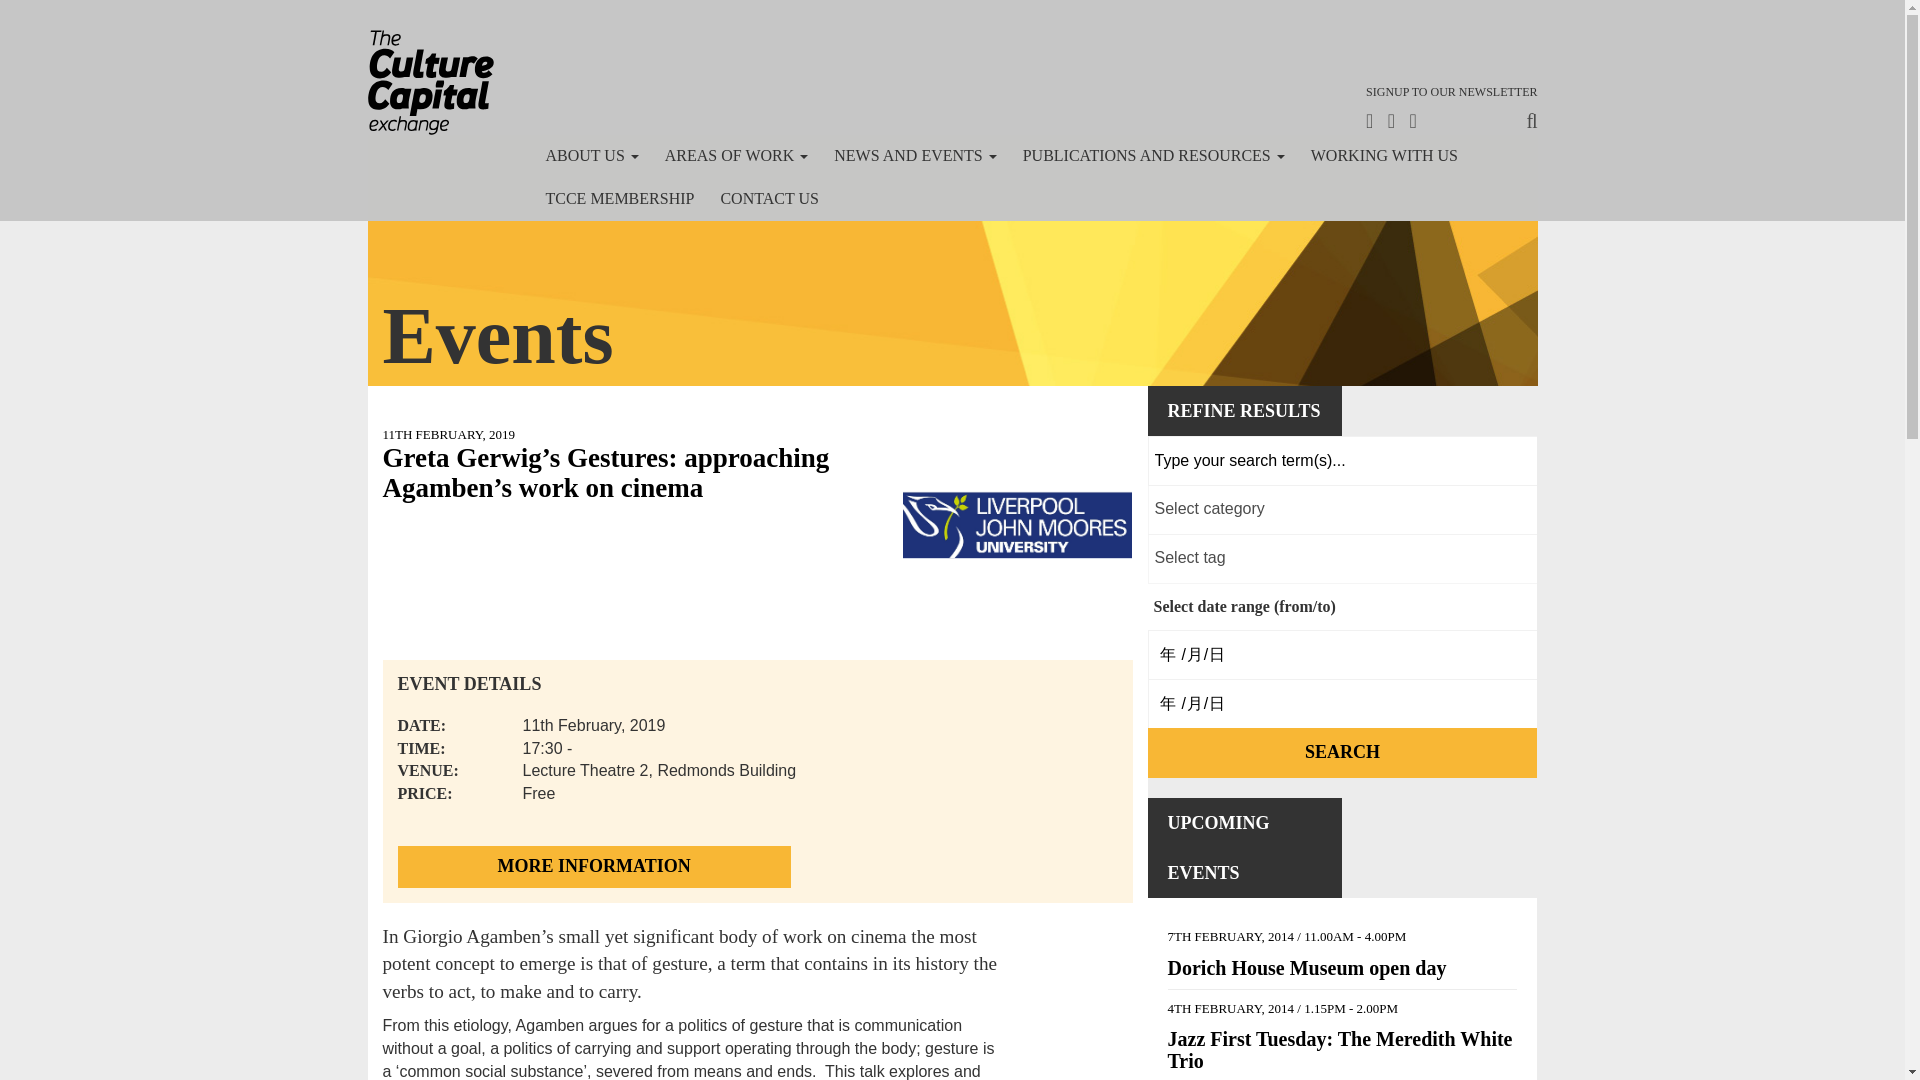 Image resolution: width=1920 pixels, height=1080 pixels. I want to click on AREAS OF WORK, so click(736, 156).